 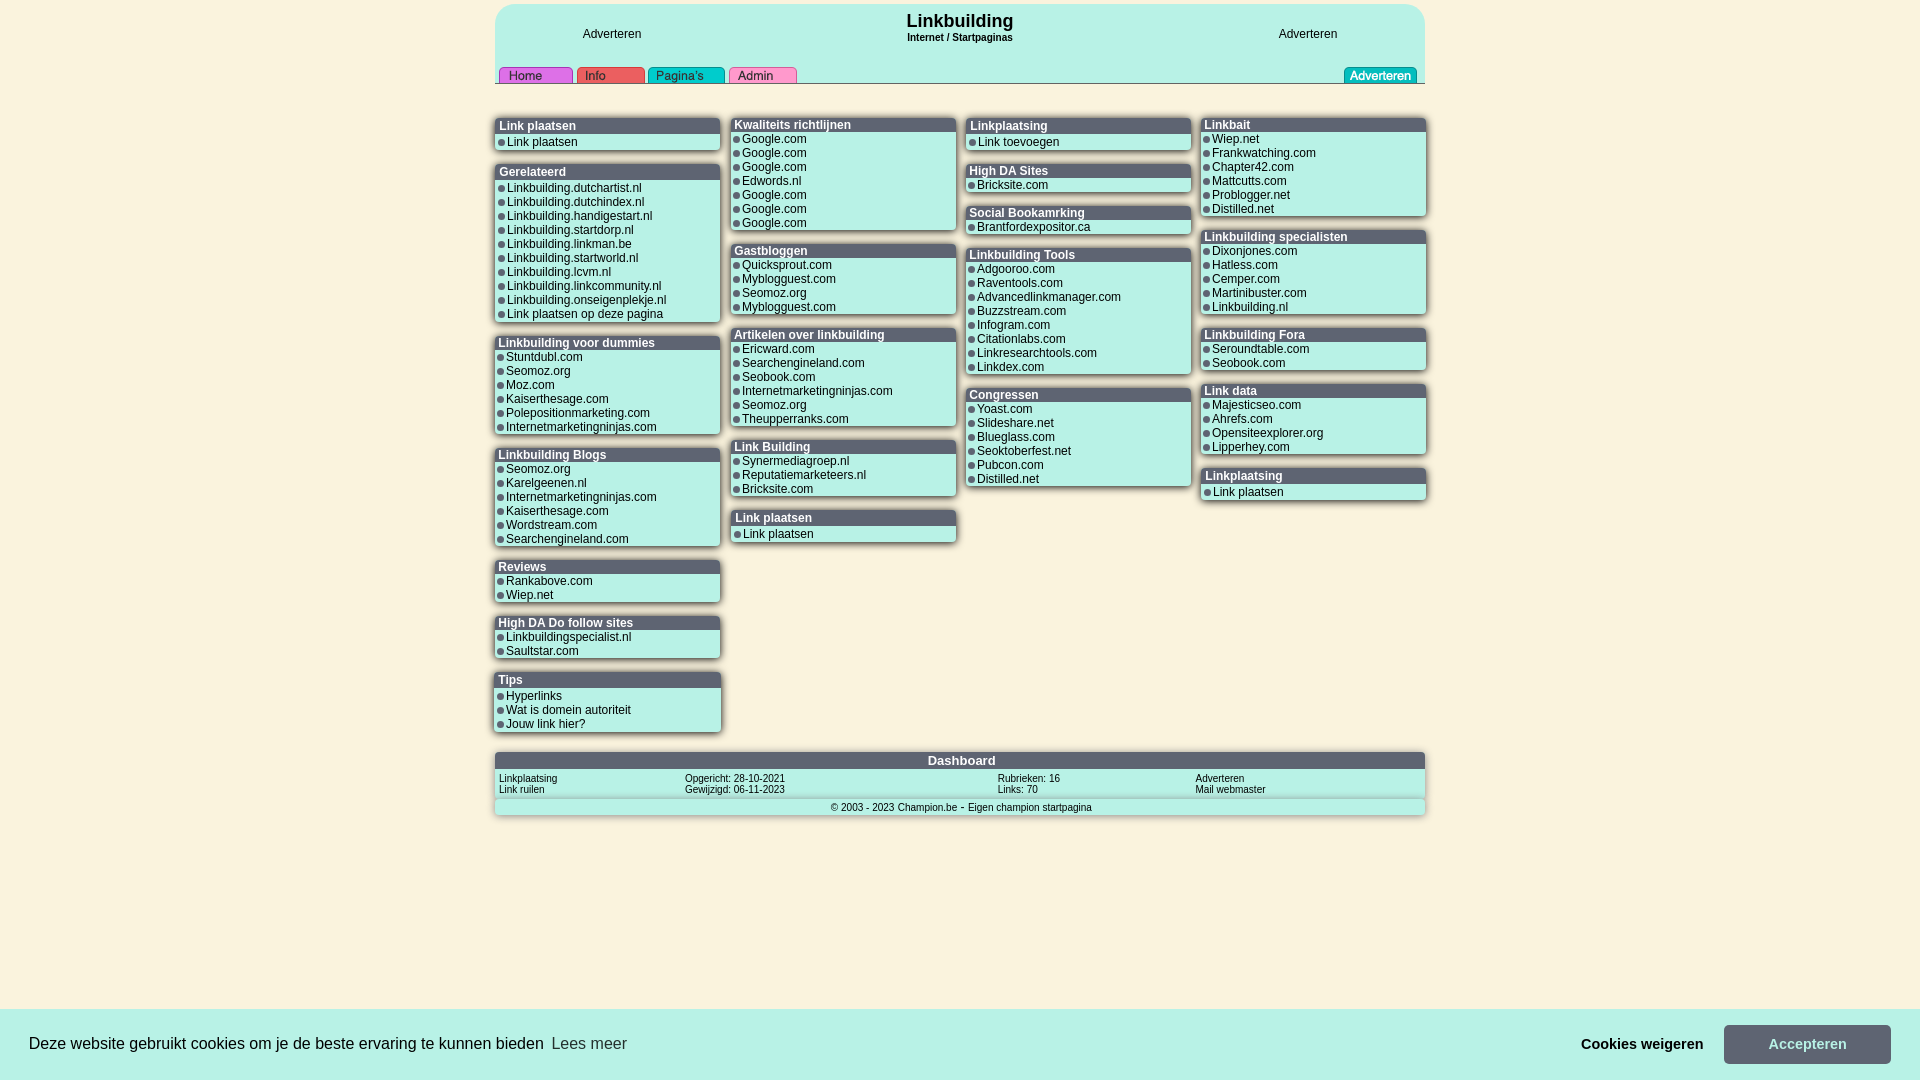 What do you see at coordinates (542, 651) in the screenshot?
I see `Saultstar.com` at bounding box center [542, 651].